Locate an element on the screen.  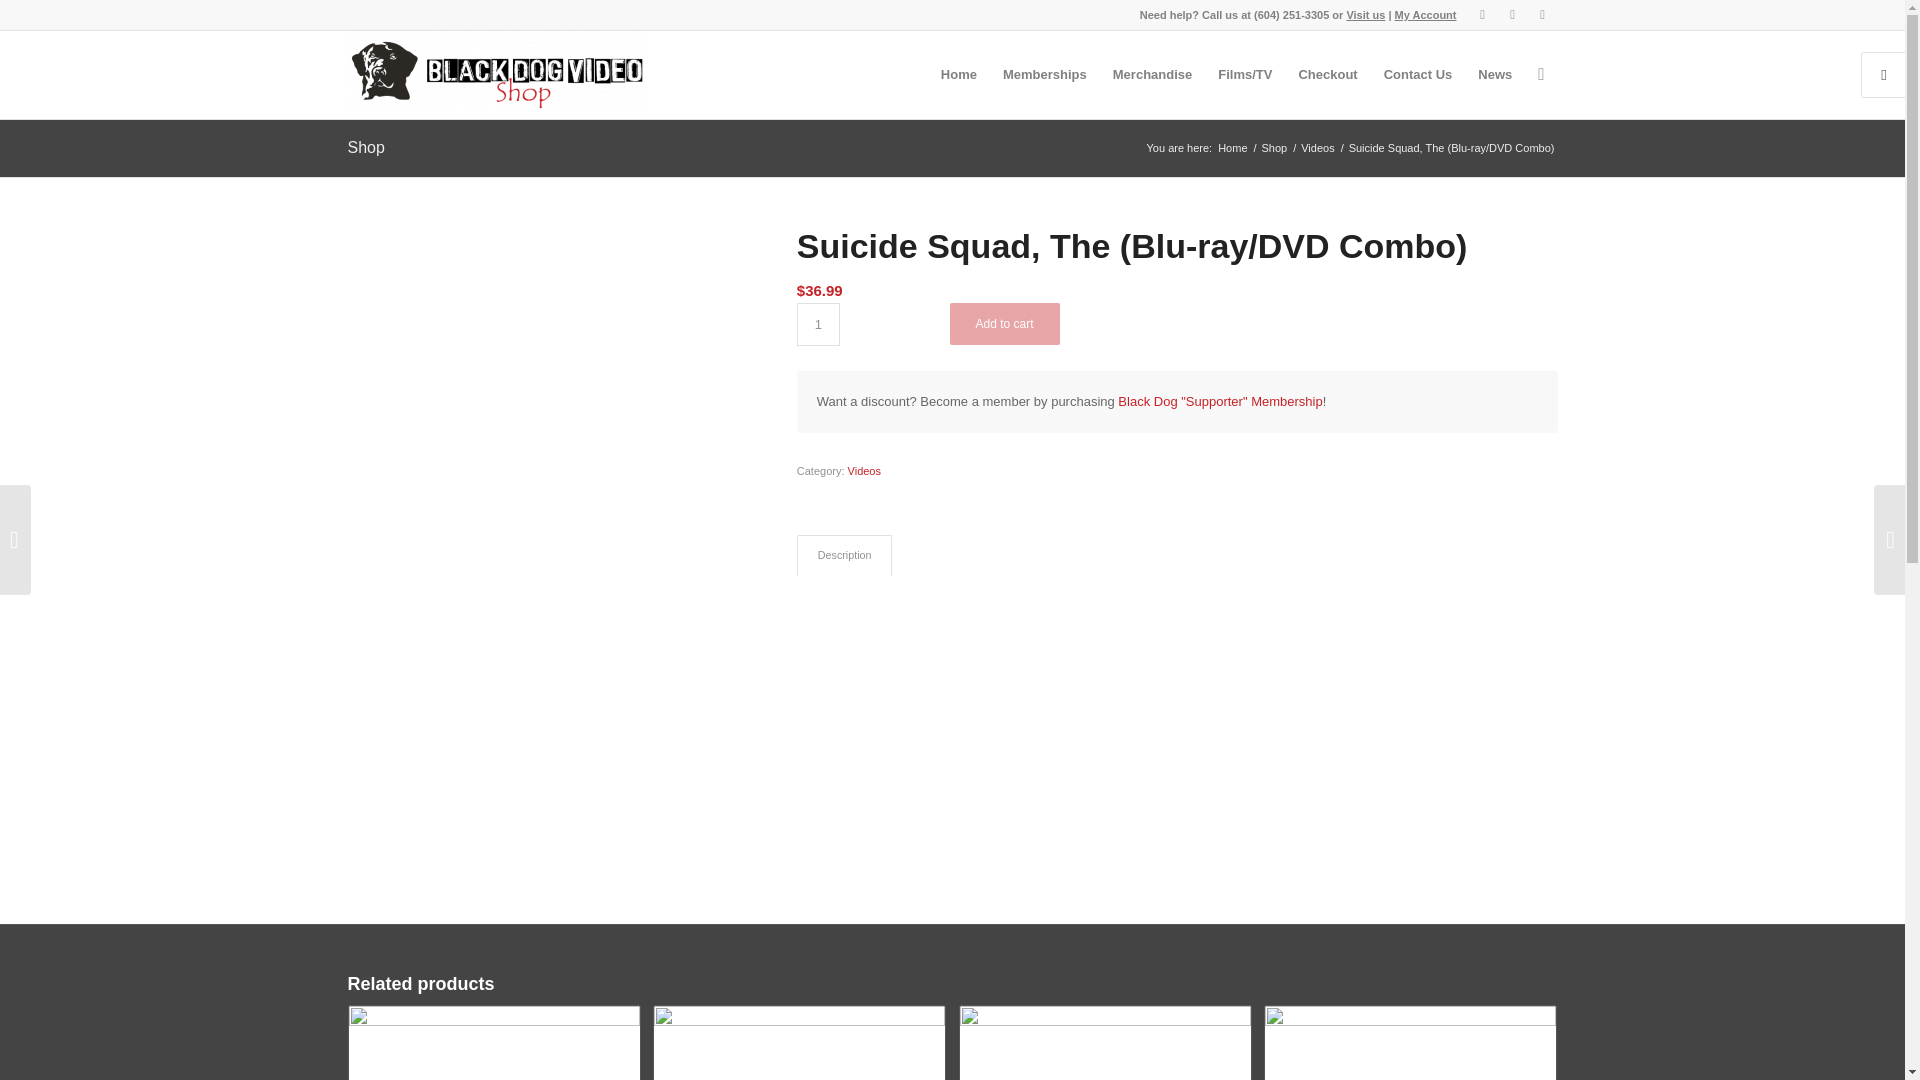
Checkout is located at coordinates (1327, 74).